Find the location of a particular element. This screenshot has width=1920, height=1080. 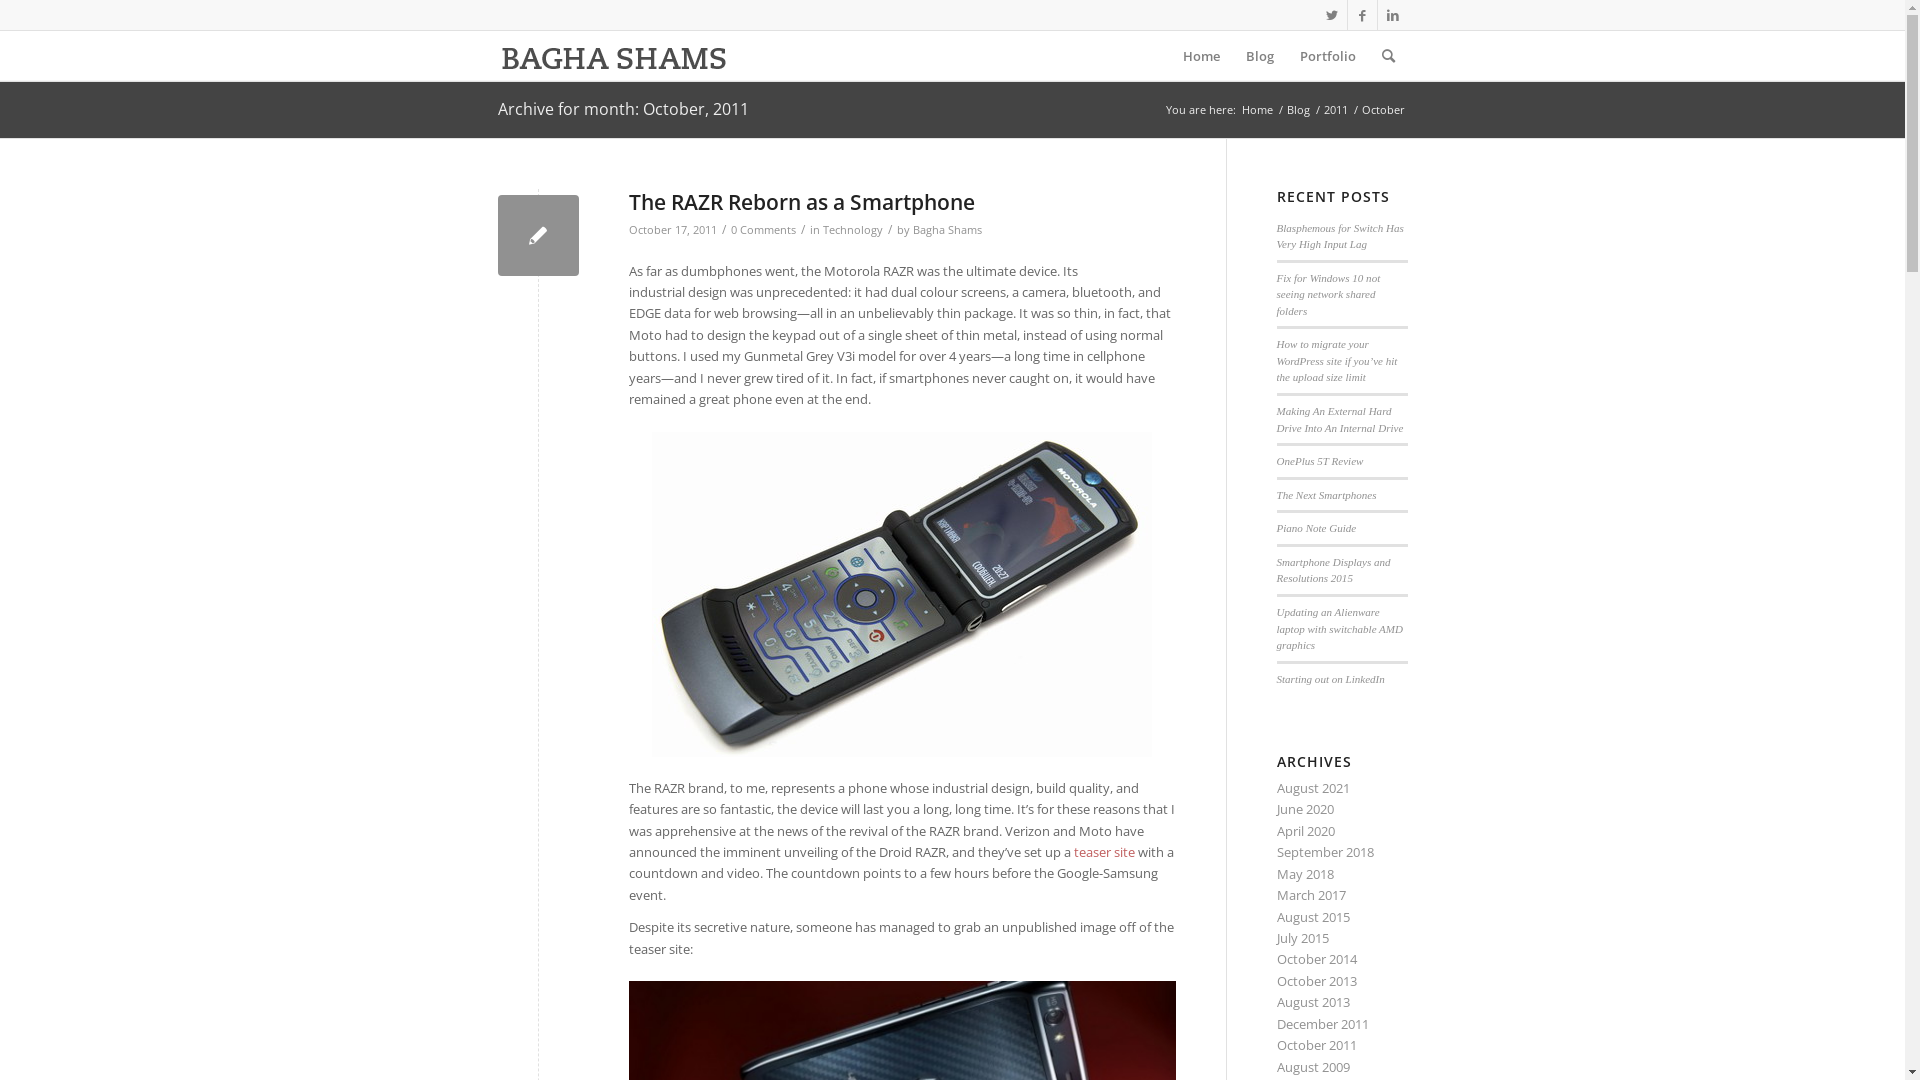

teaser site is located at coordinates (1104, 852).